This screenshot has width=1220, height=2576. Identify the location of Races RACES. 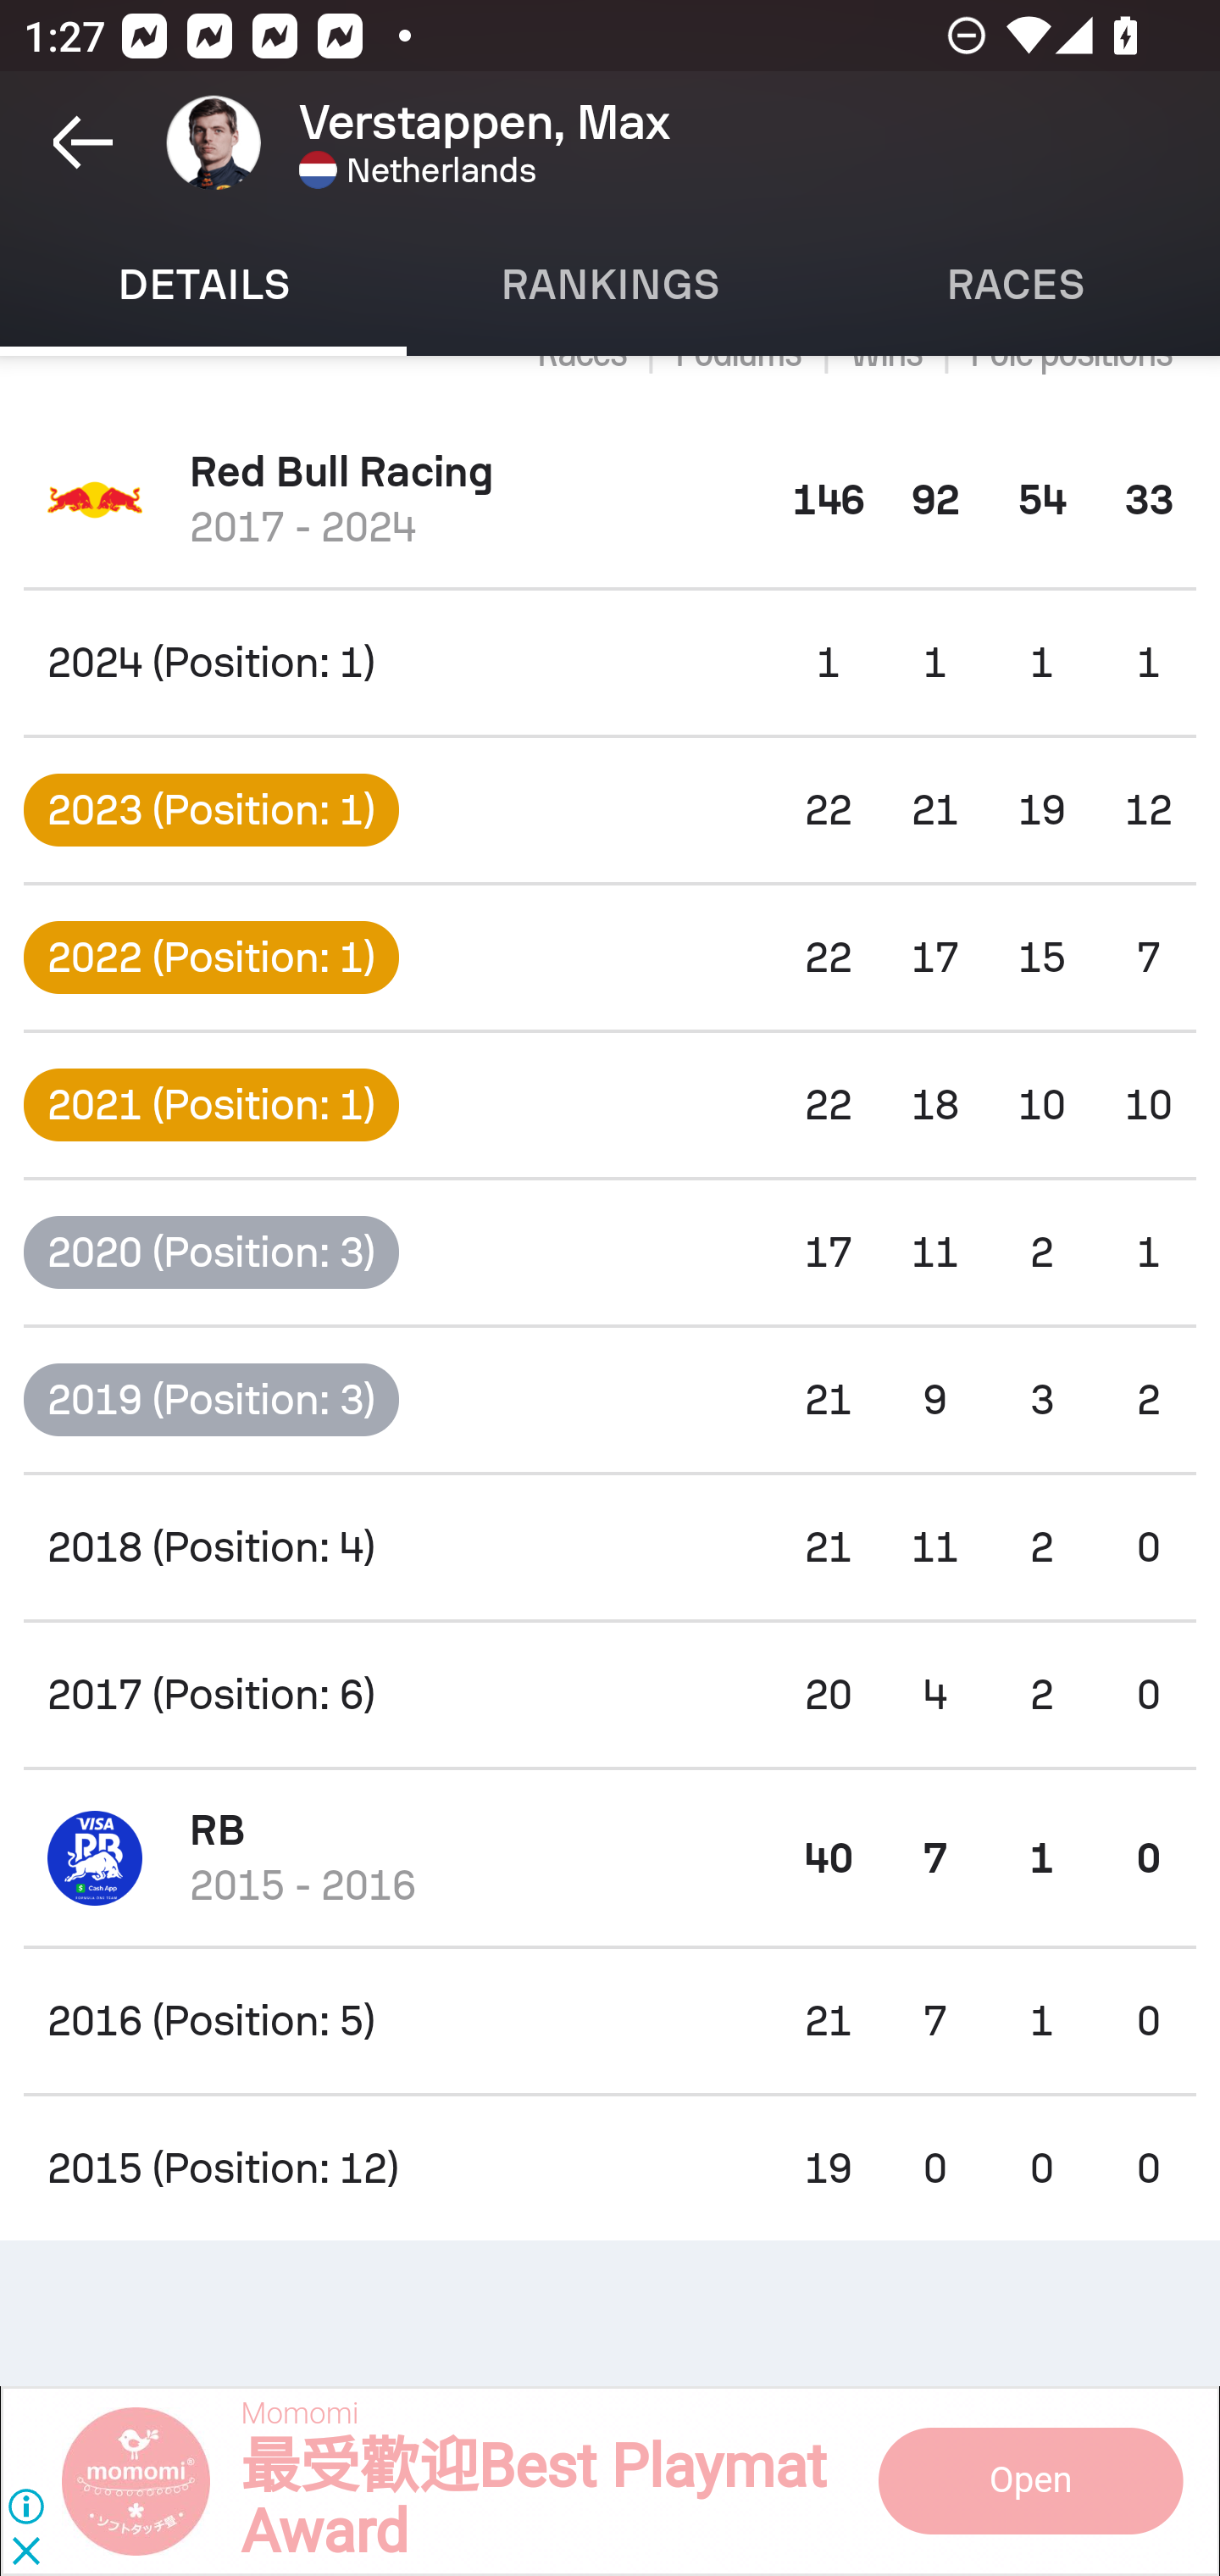
(1017, 285).